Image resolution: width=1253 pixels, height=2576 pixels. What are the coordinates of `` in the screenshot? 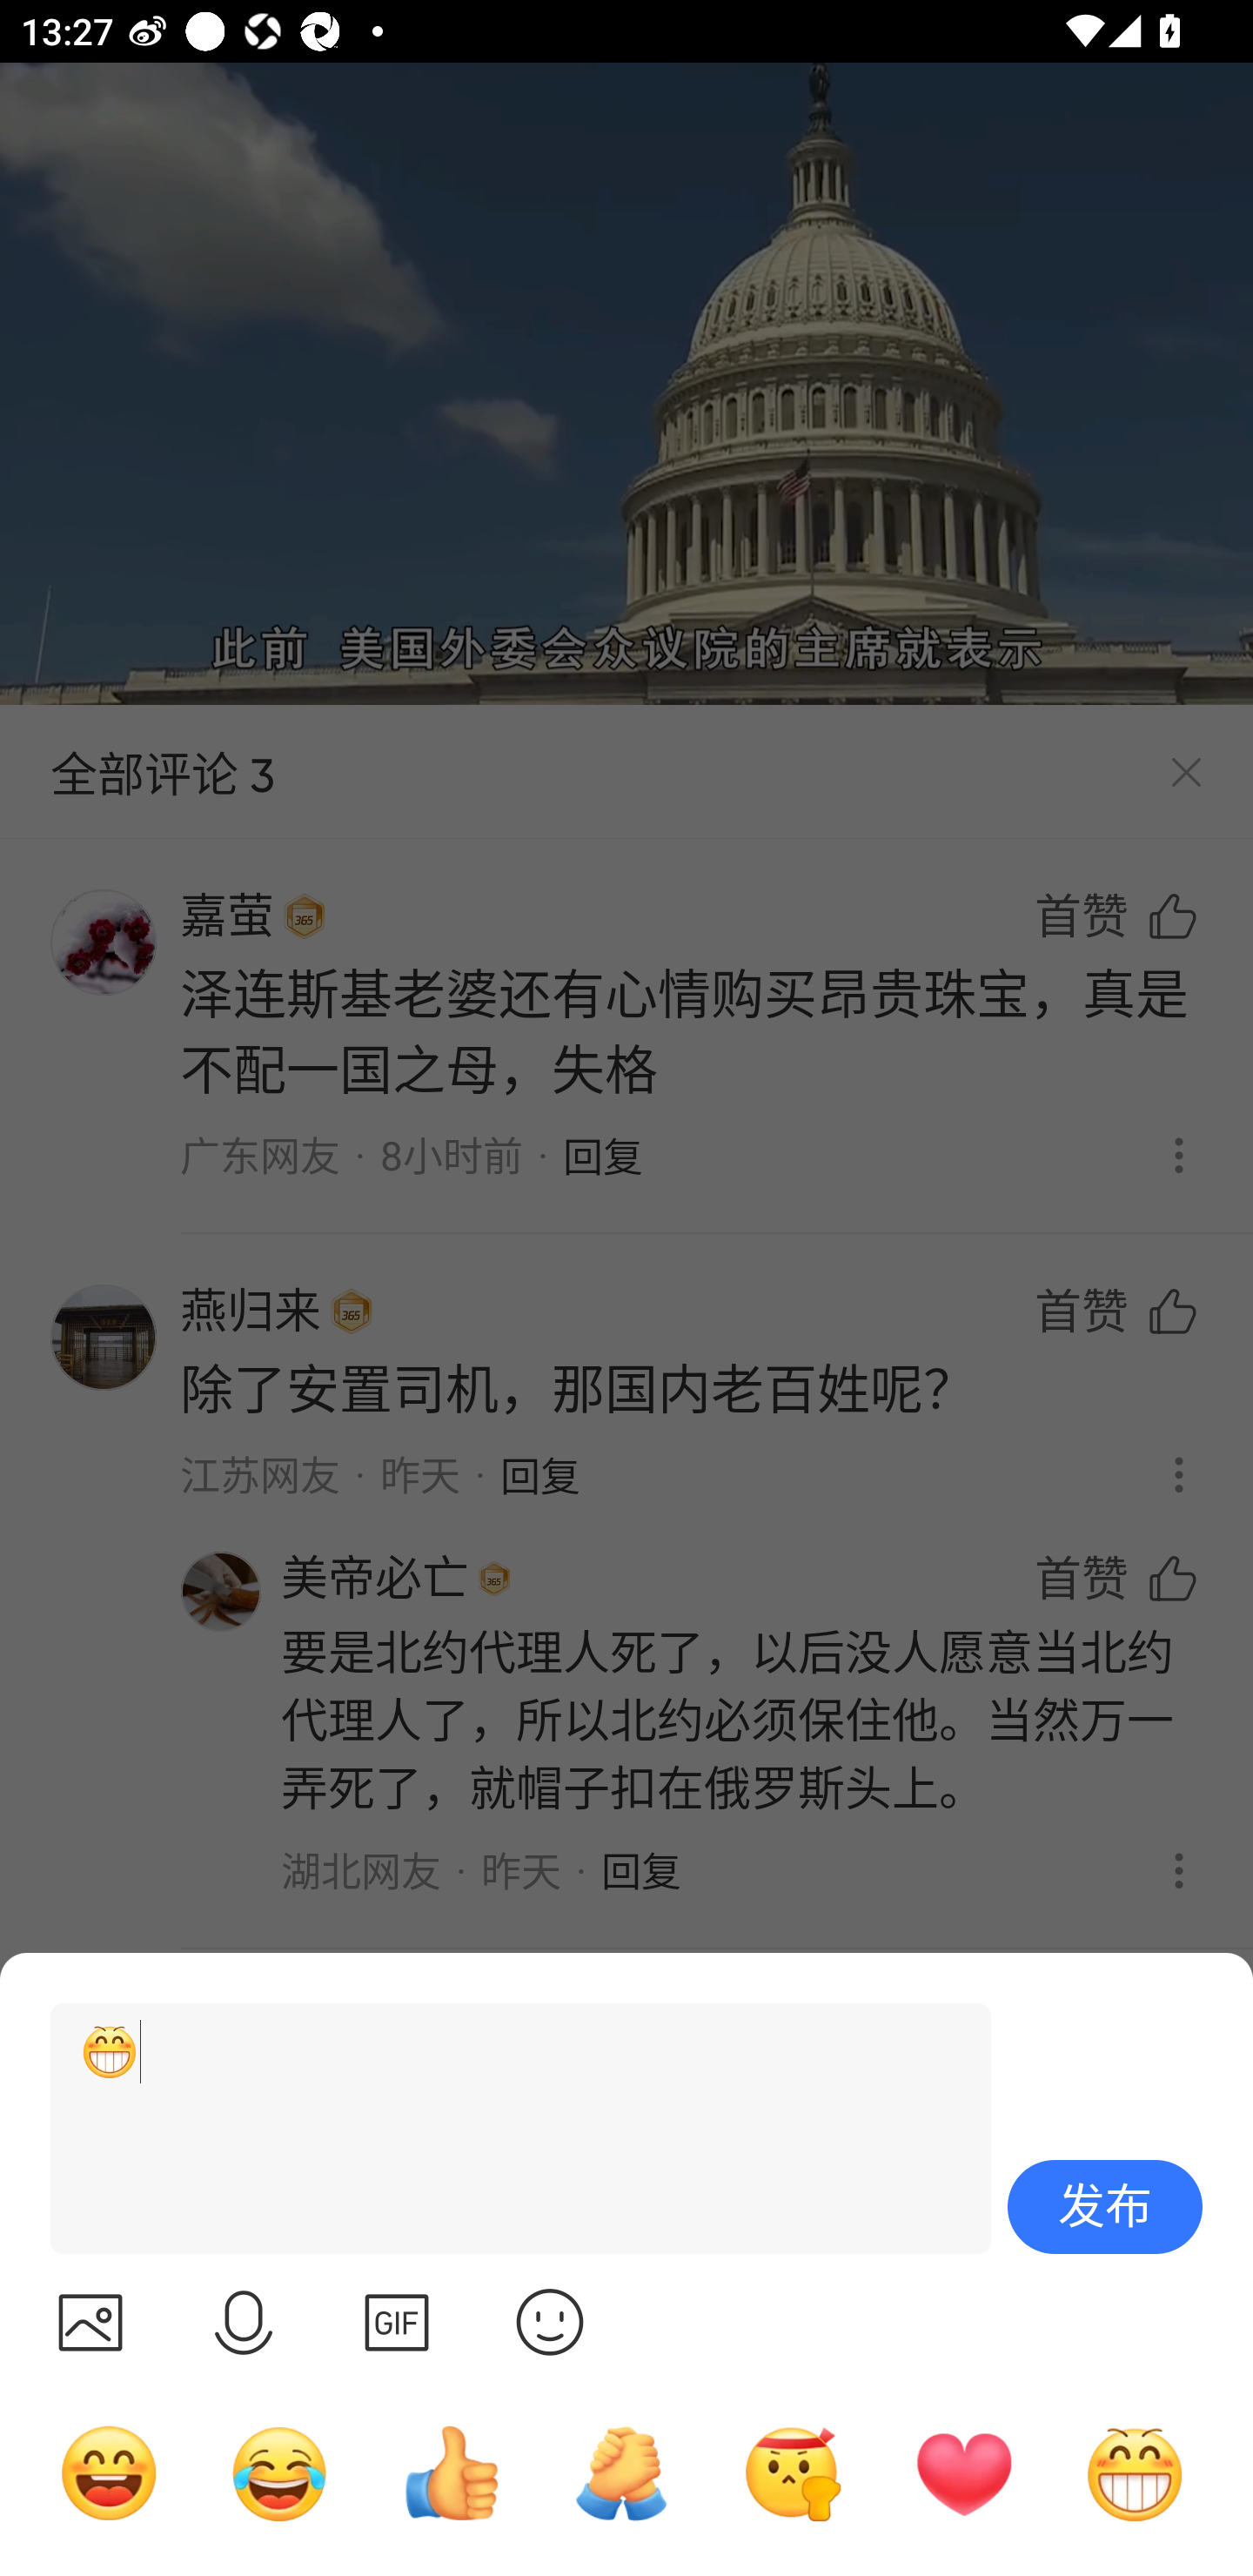 It's located at (244, 2322).